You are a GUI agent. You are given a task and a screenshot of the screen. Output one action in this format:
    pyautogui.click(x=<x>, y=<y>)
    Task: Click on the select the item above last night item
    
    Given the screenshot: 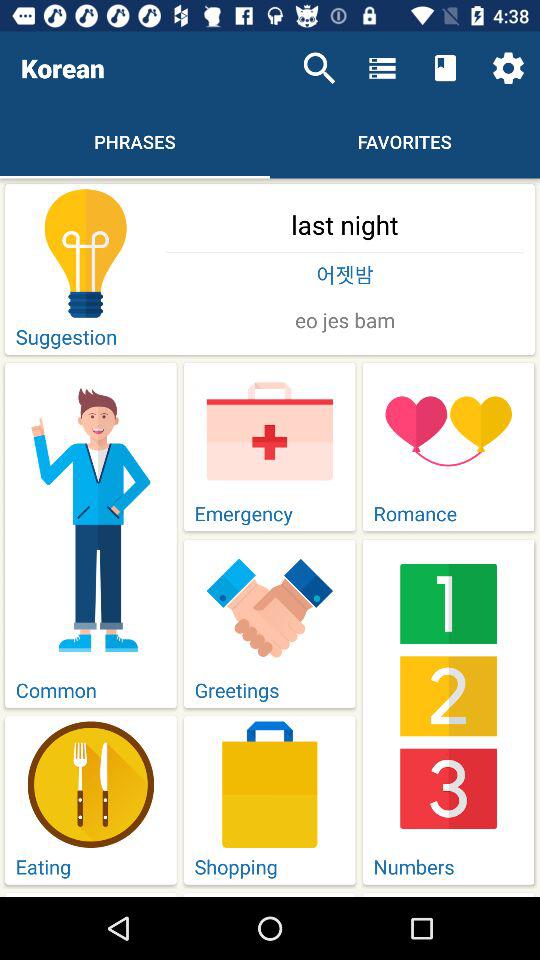 What is the action you would take?
    pyautogui.click(x=319, y=68)
    